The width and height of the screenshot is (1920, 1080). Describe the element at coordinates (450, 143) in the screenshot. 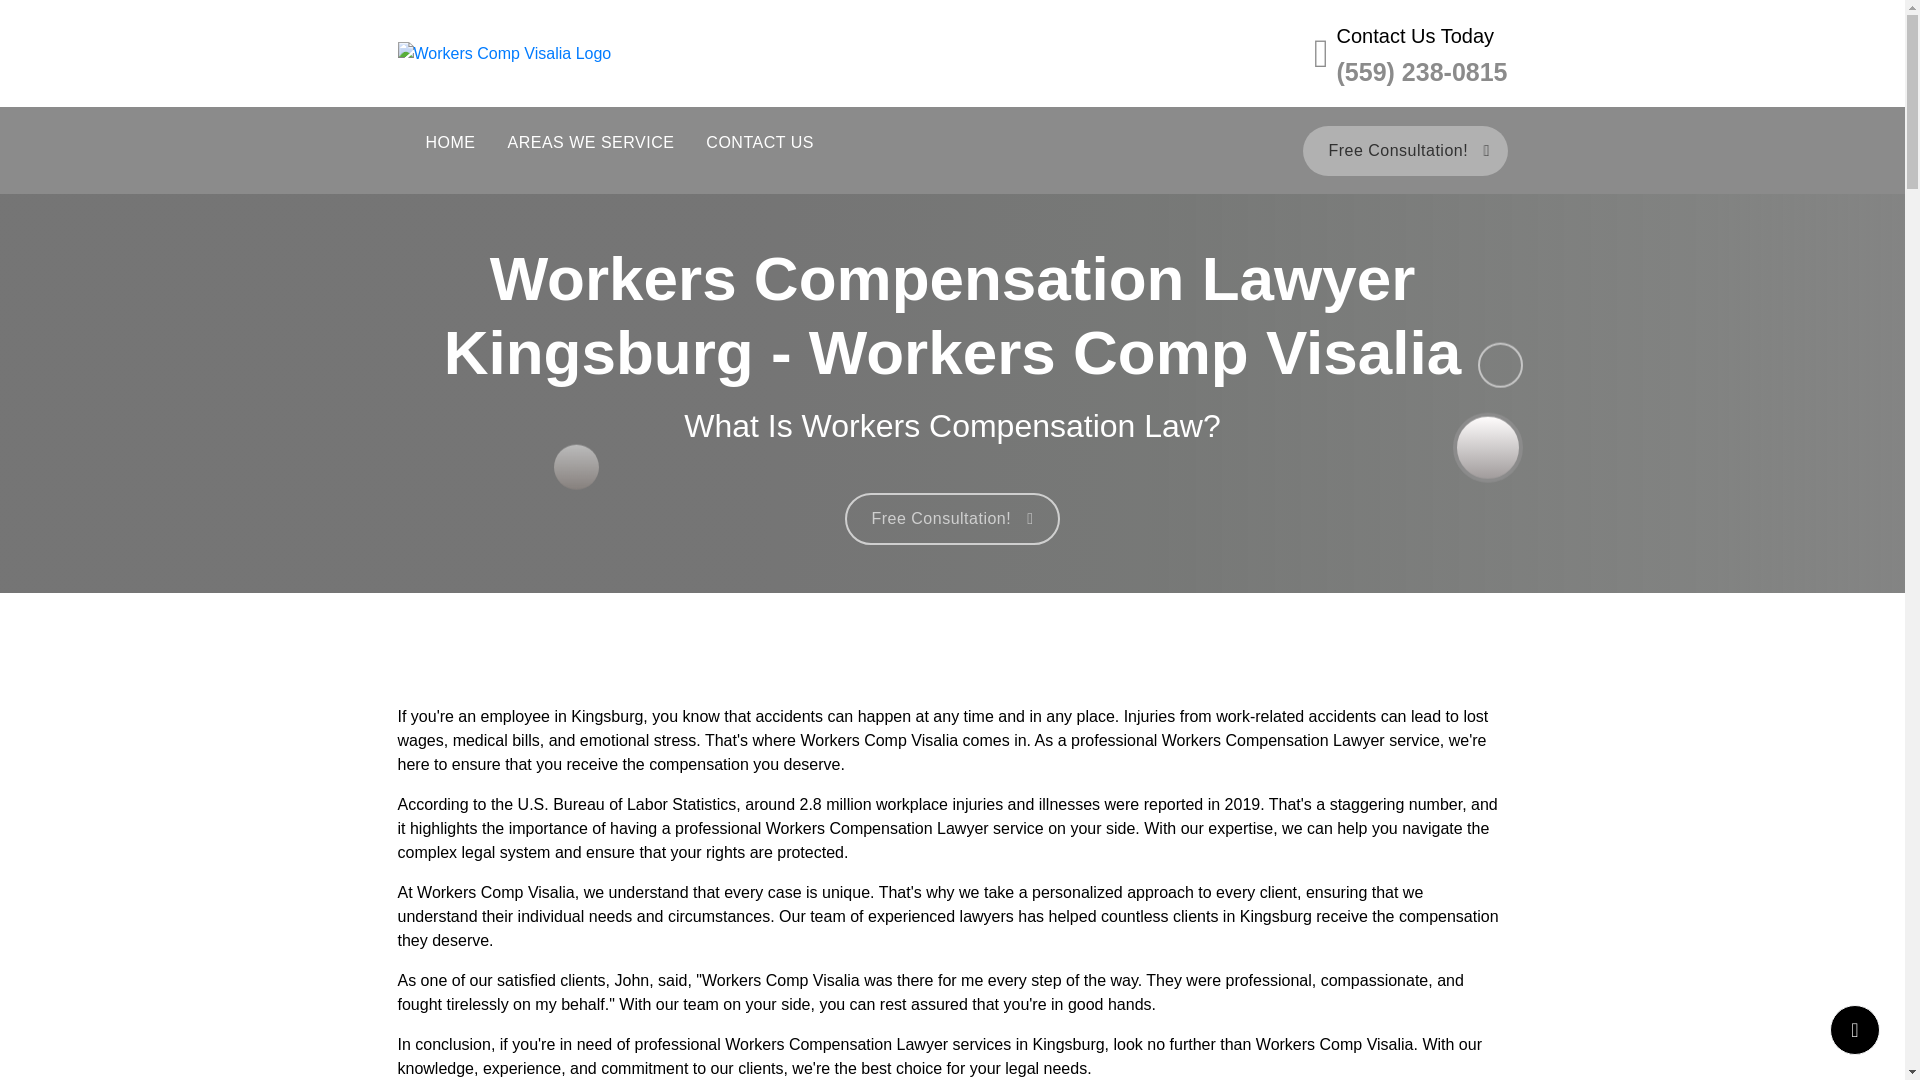

I see `HOME` at that location.